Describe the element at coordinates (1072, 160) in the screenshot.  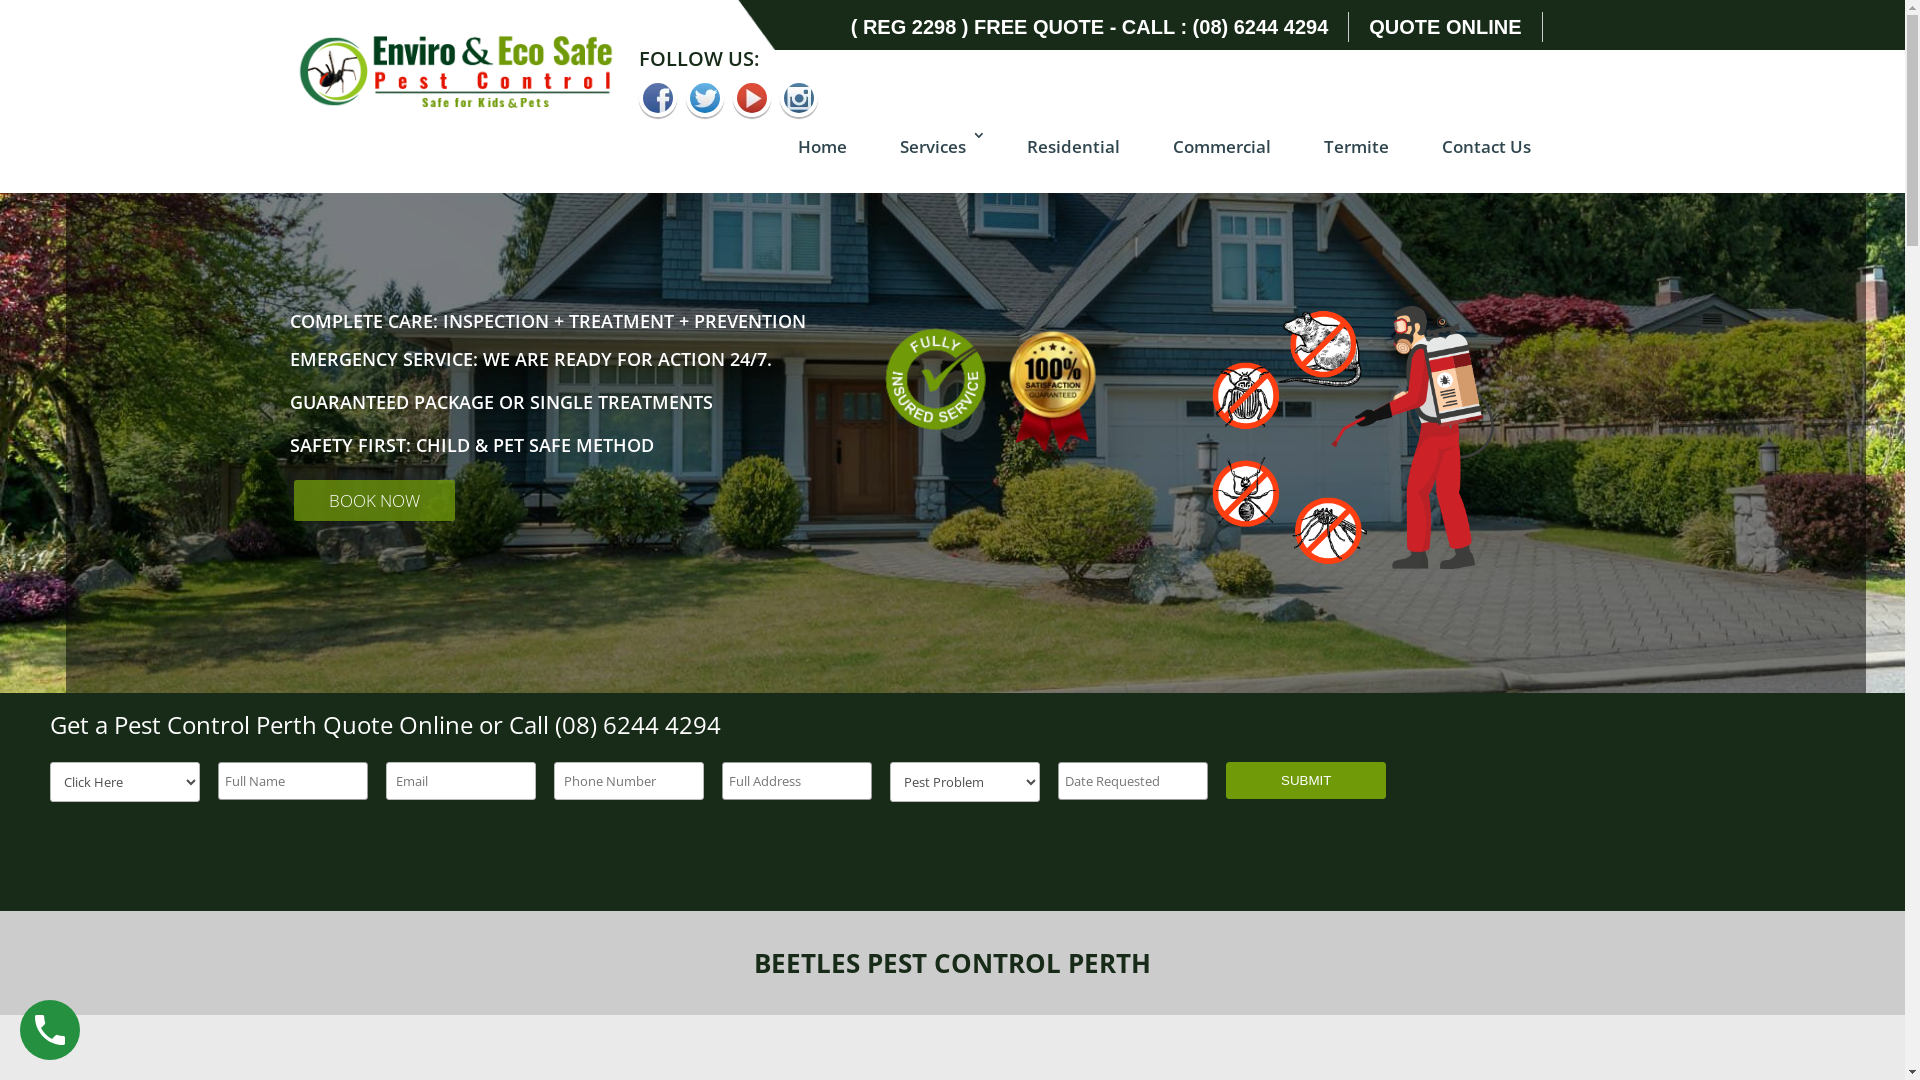
I see `Residential` at that location.